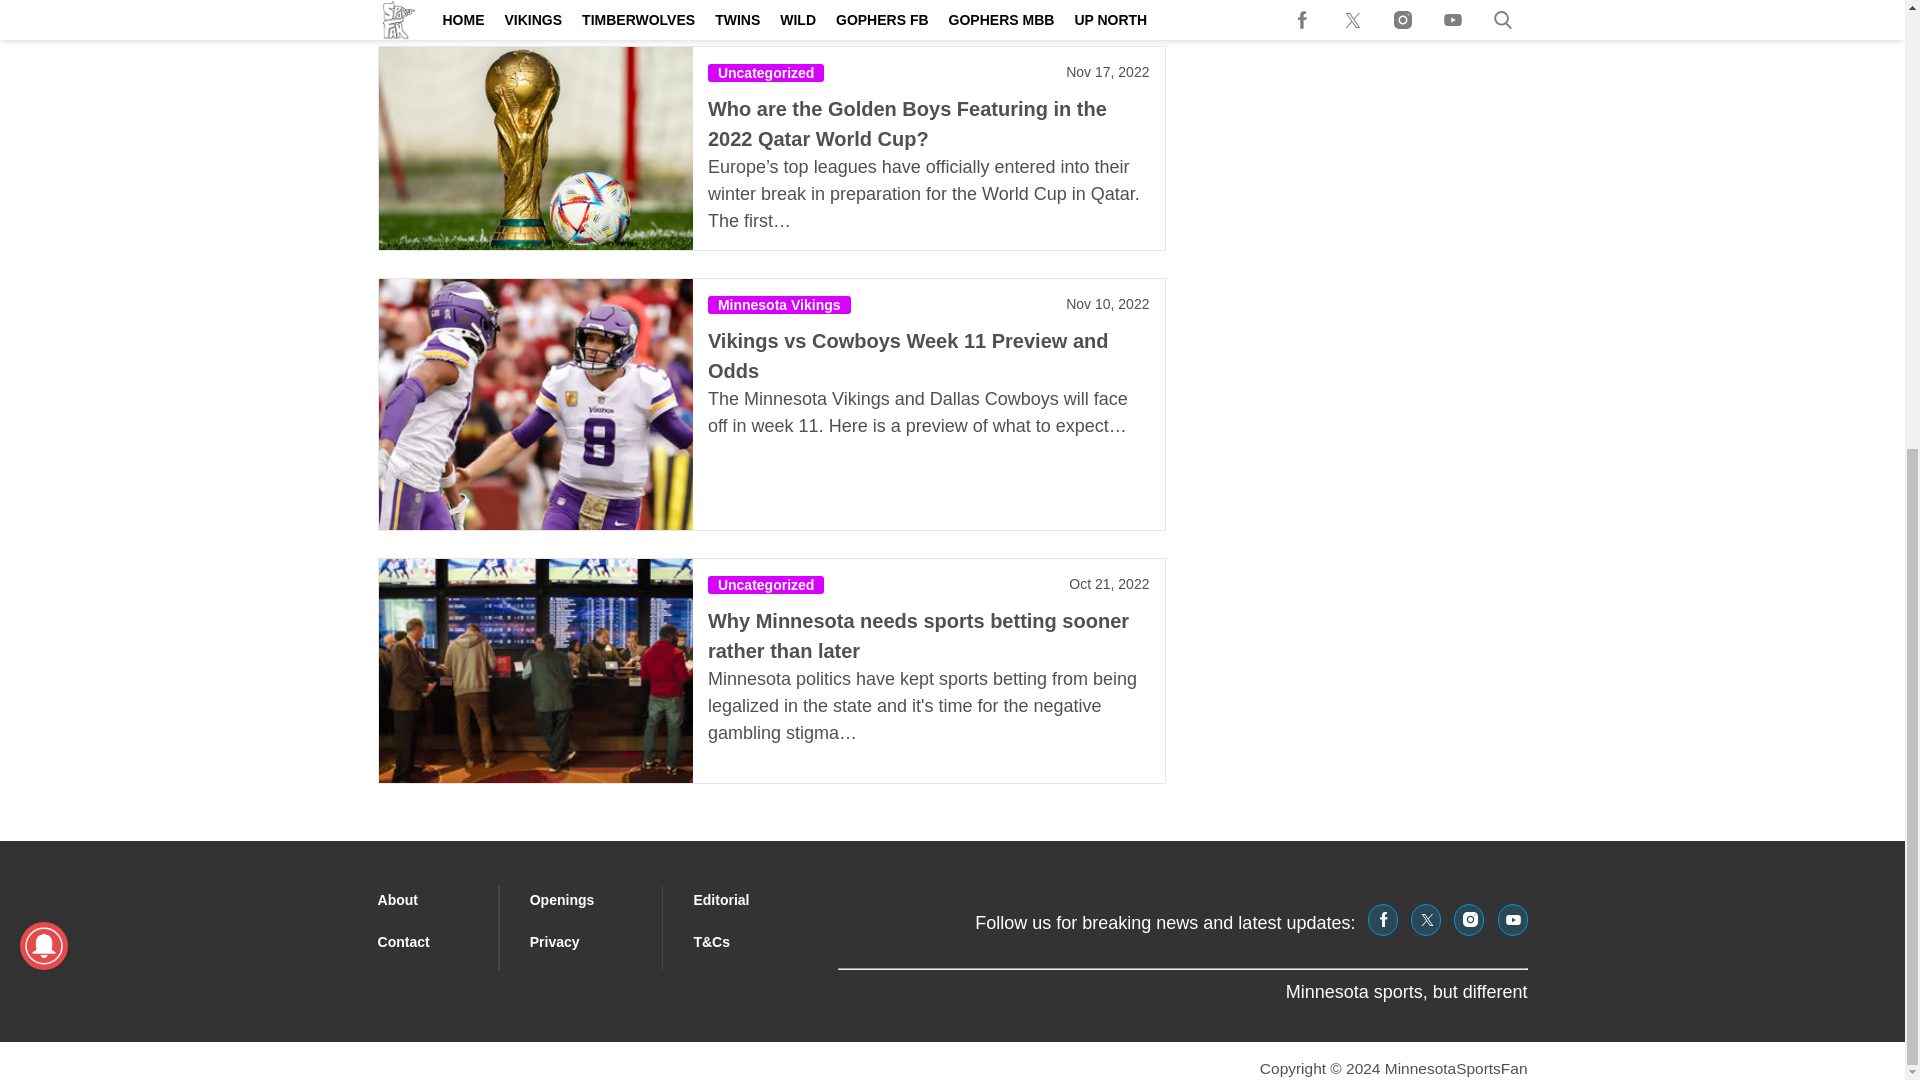 This screenshot has width=1920, height=1080. I want to click on Subscribe to our YouTube channel, so click(1512, 920).